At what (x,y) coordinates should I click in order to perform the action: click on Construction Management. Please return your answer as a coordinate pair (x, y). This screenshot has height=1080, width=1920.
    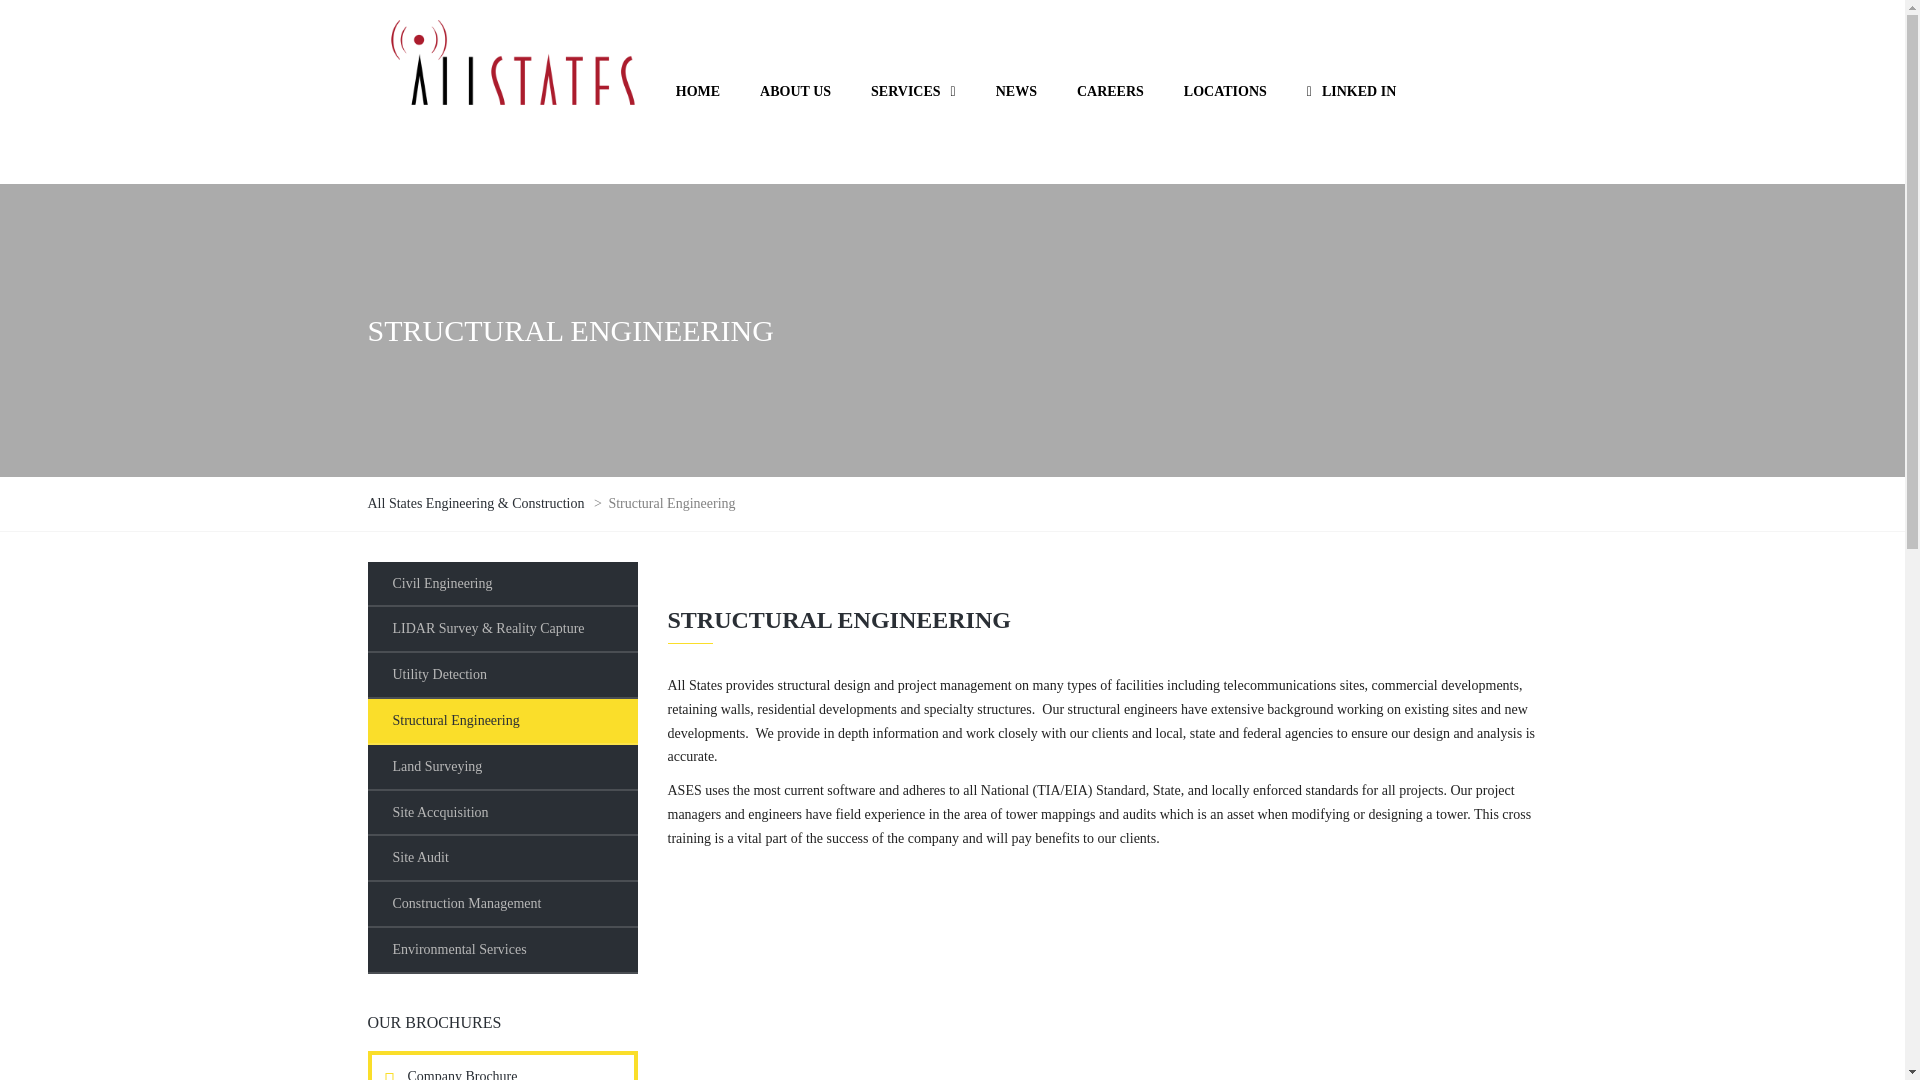
    Looking at the image, I should click on (502, 904).